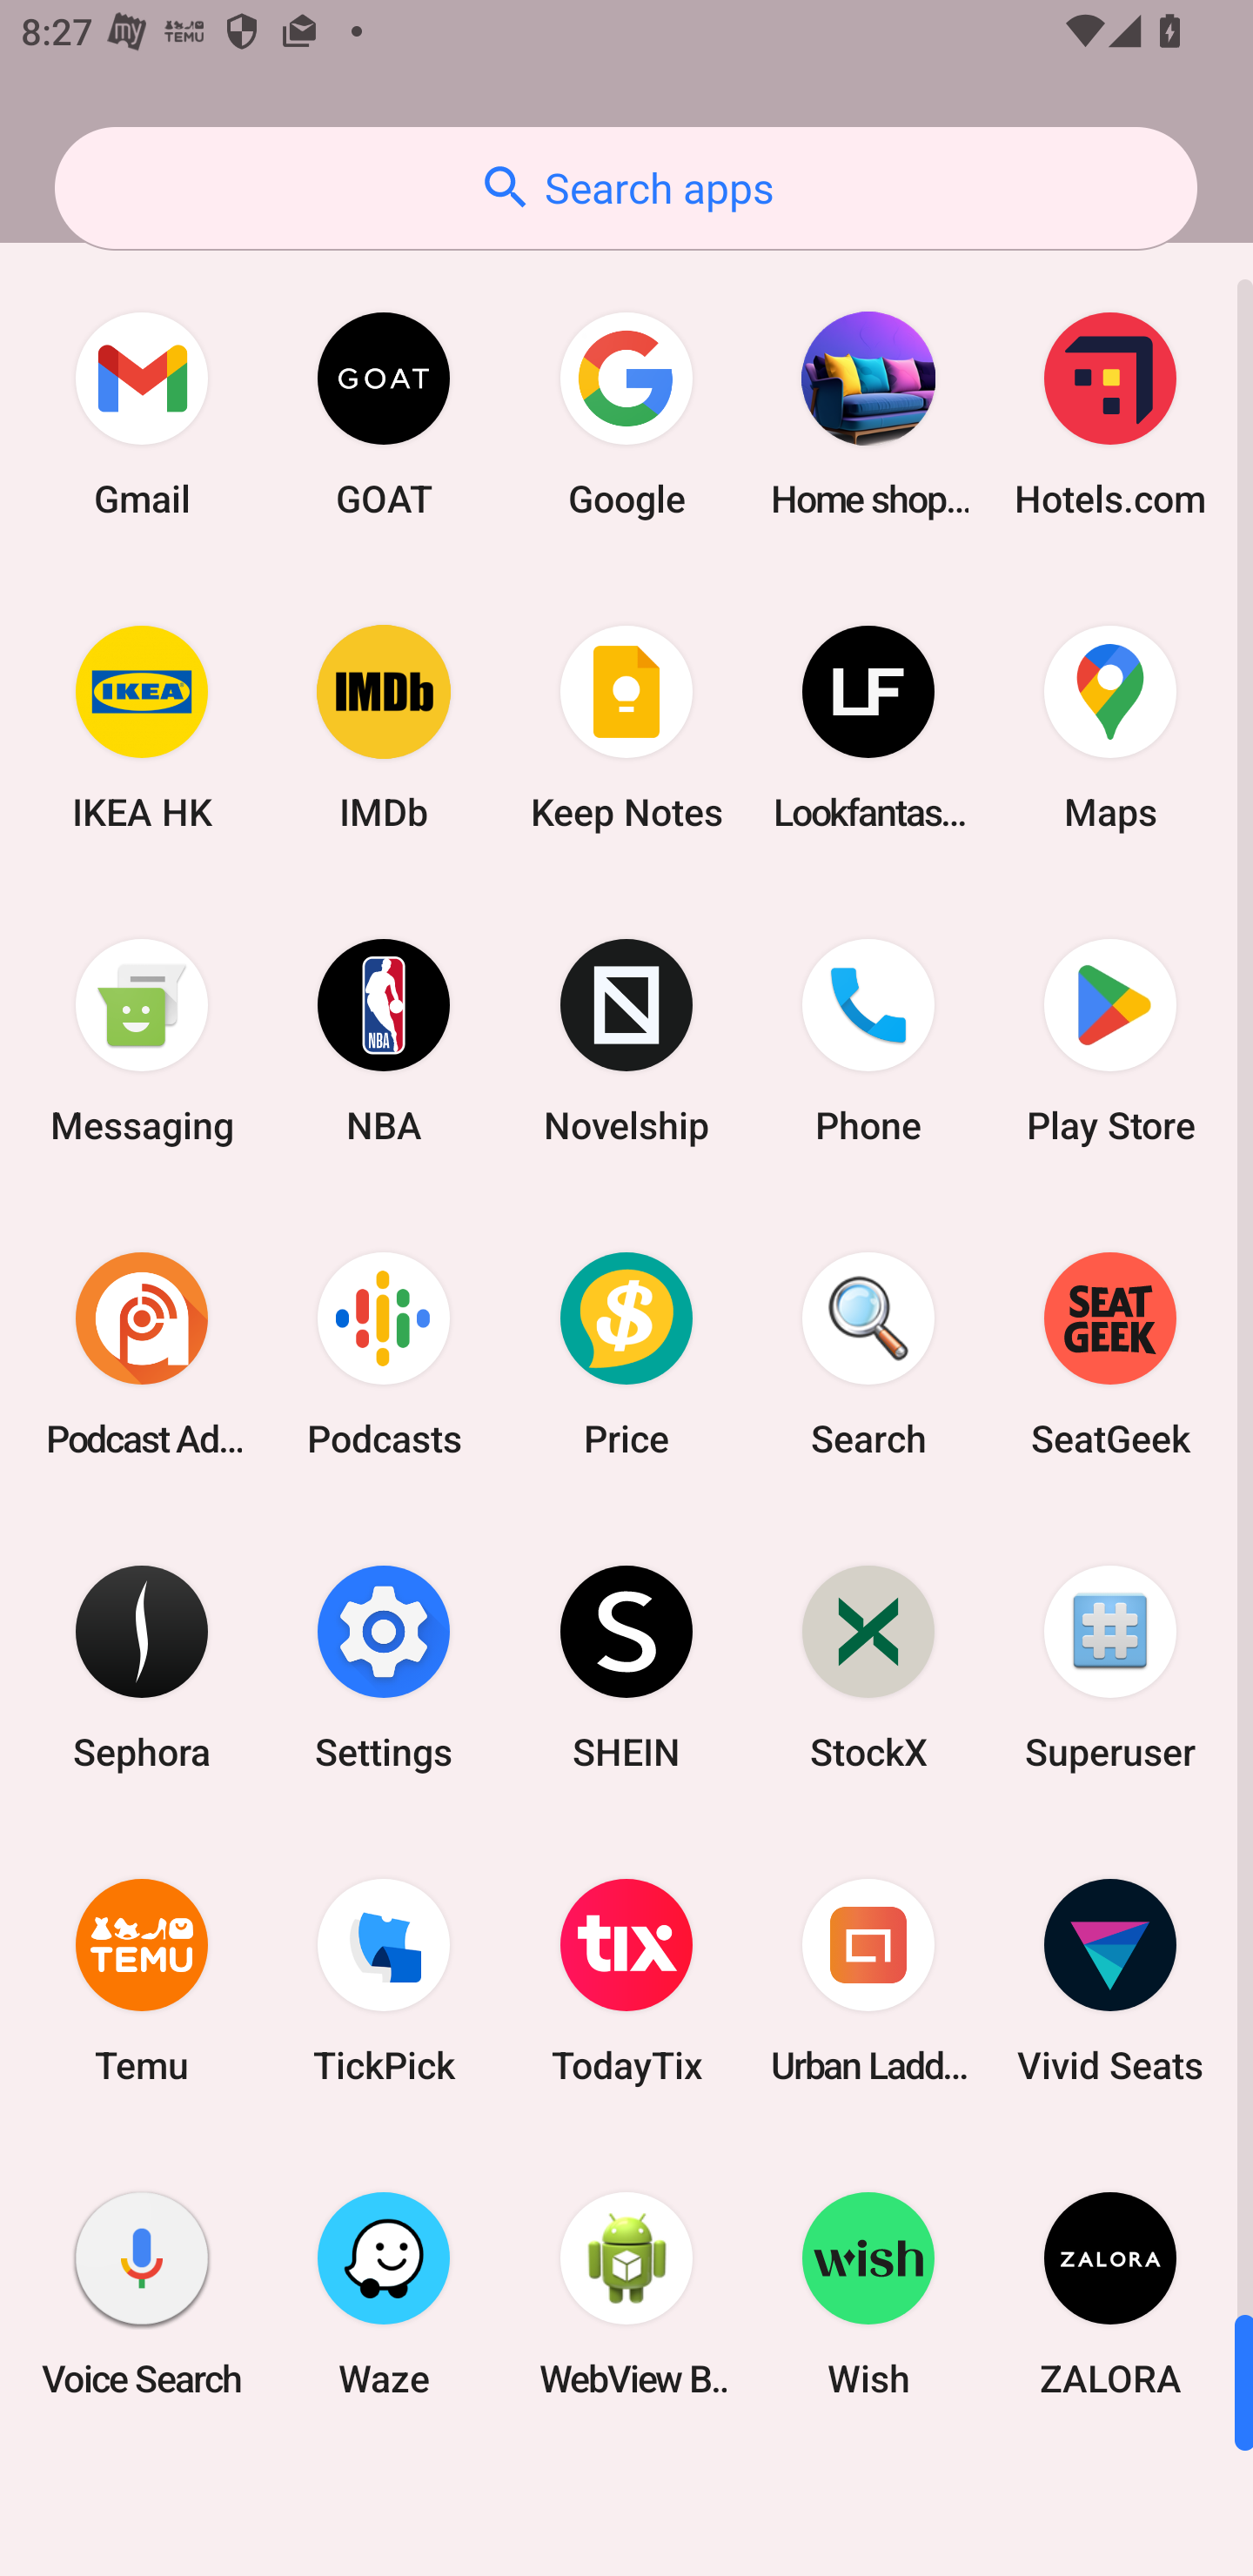 The image size is (1253, 2576). Describe the element at coordinates (626, 728) in the screenshot. I see `Keep Notes` at that location.